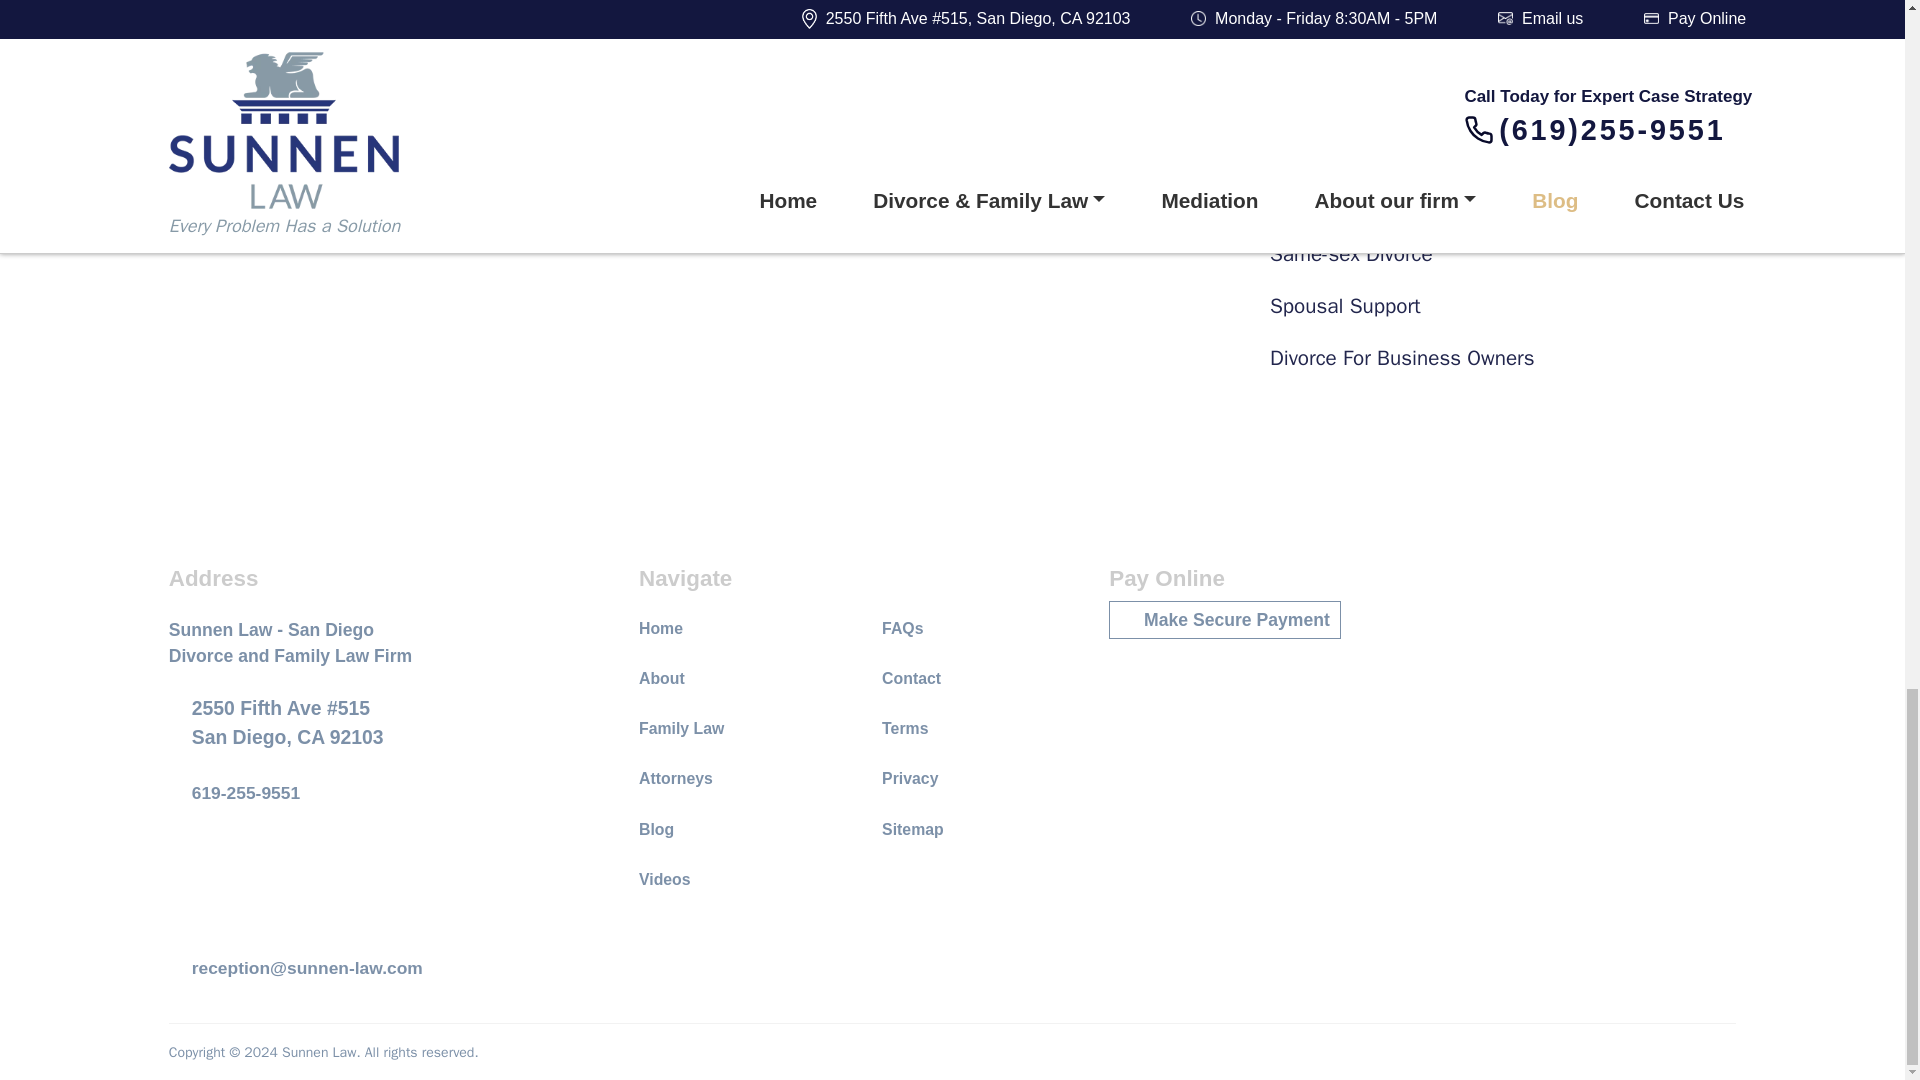 The width and height of the screenshot is (1920, 1080). Describe the element at coordinates (1507, 202) in the screenshot. I see `Restraining Orders` at that location.